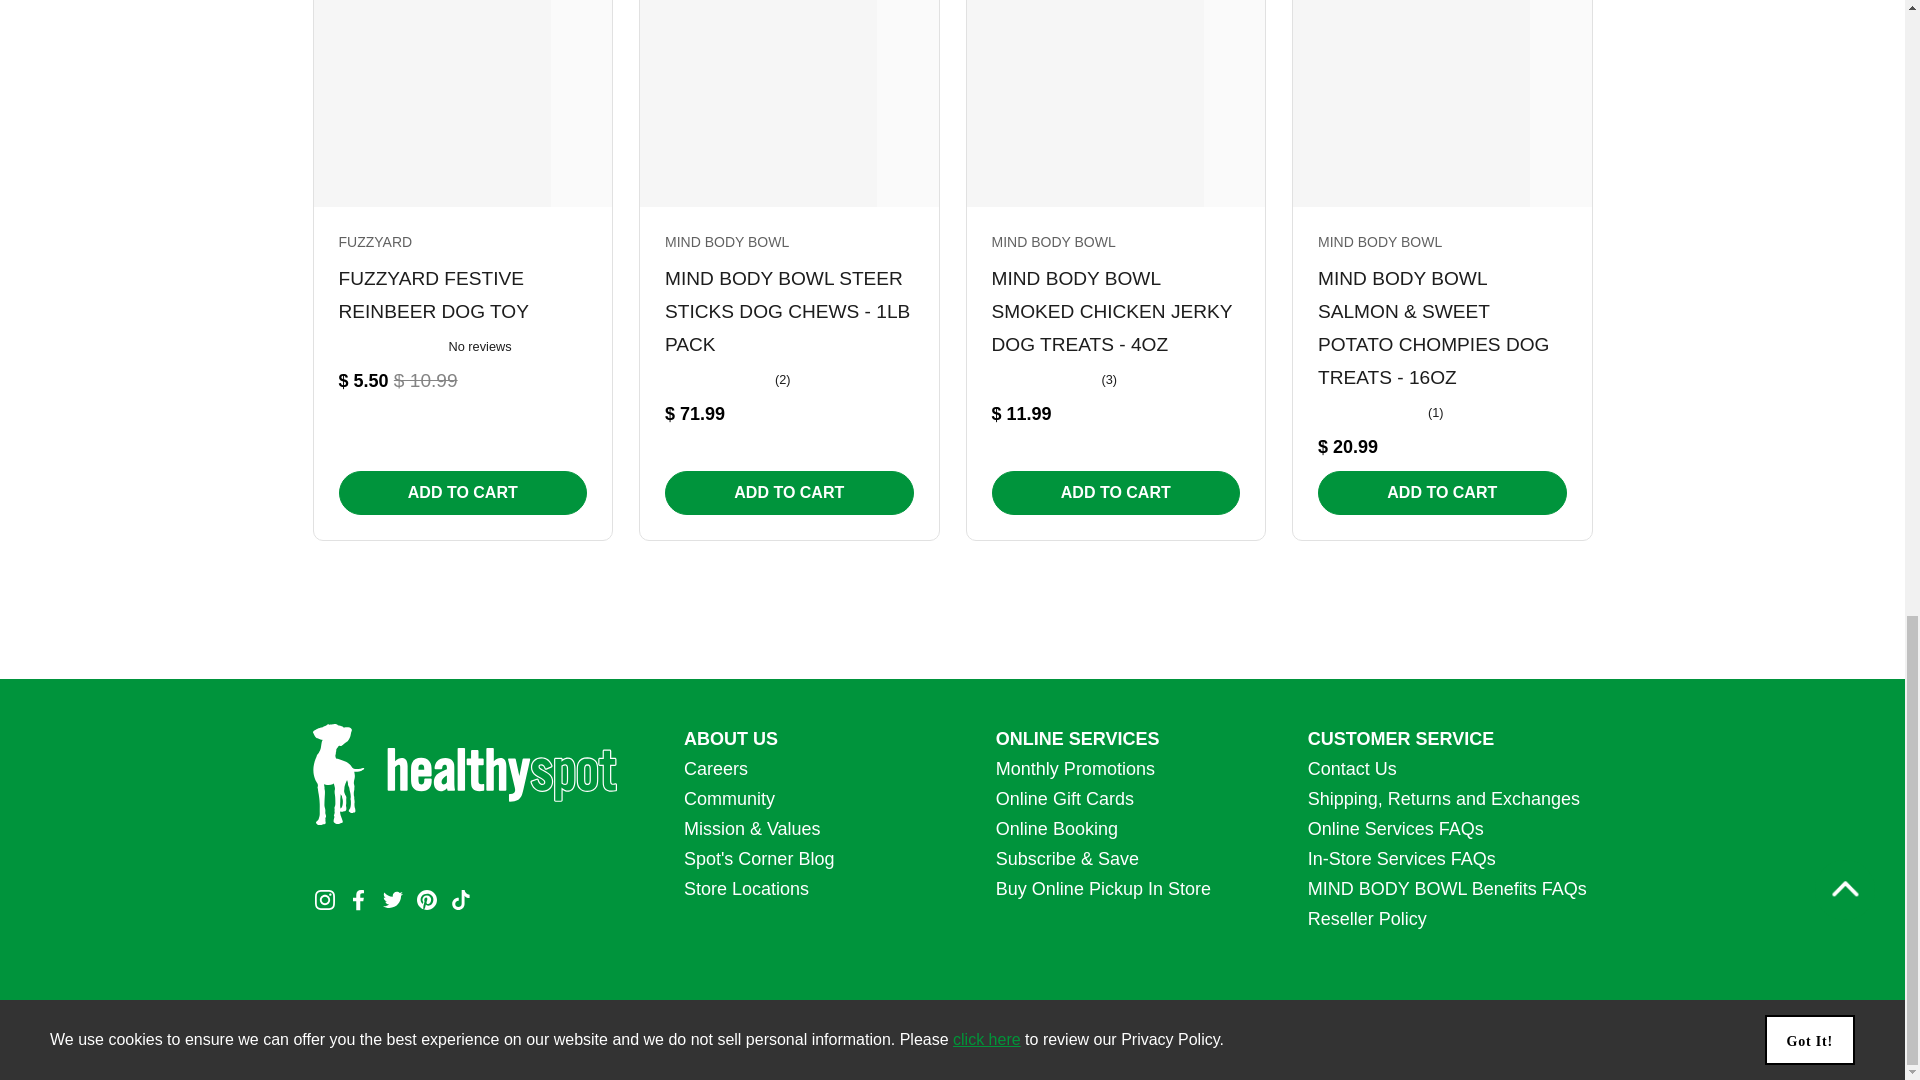 The width and height of the screenshot is (1920, 1080). What do you see at coordinates (462, 288) in the screenshot?
I see `Fuzzyard Festive Reinbeer Dog Toy` at bounding box center [462, 288].